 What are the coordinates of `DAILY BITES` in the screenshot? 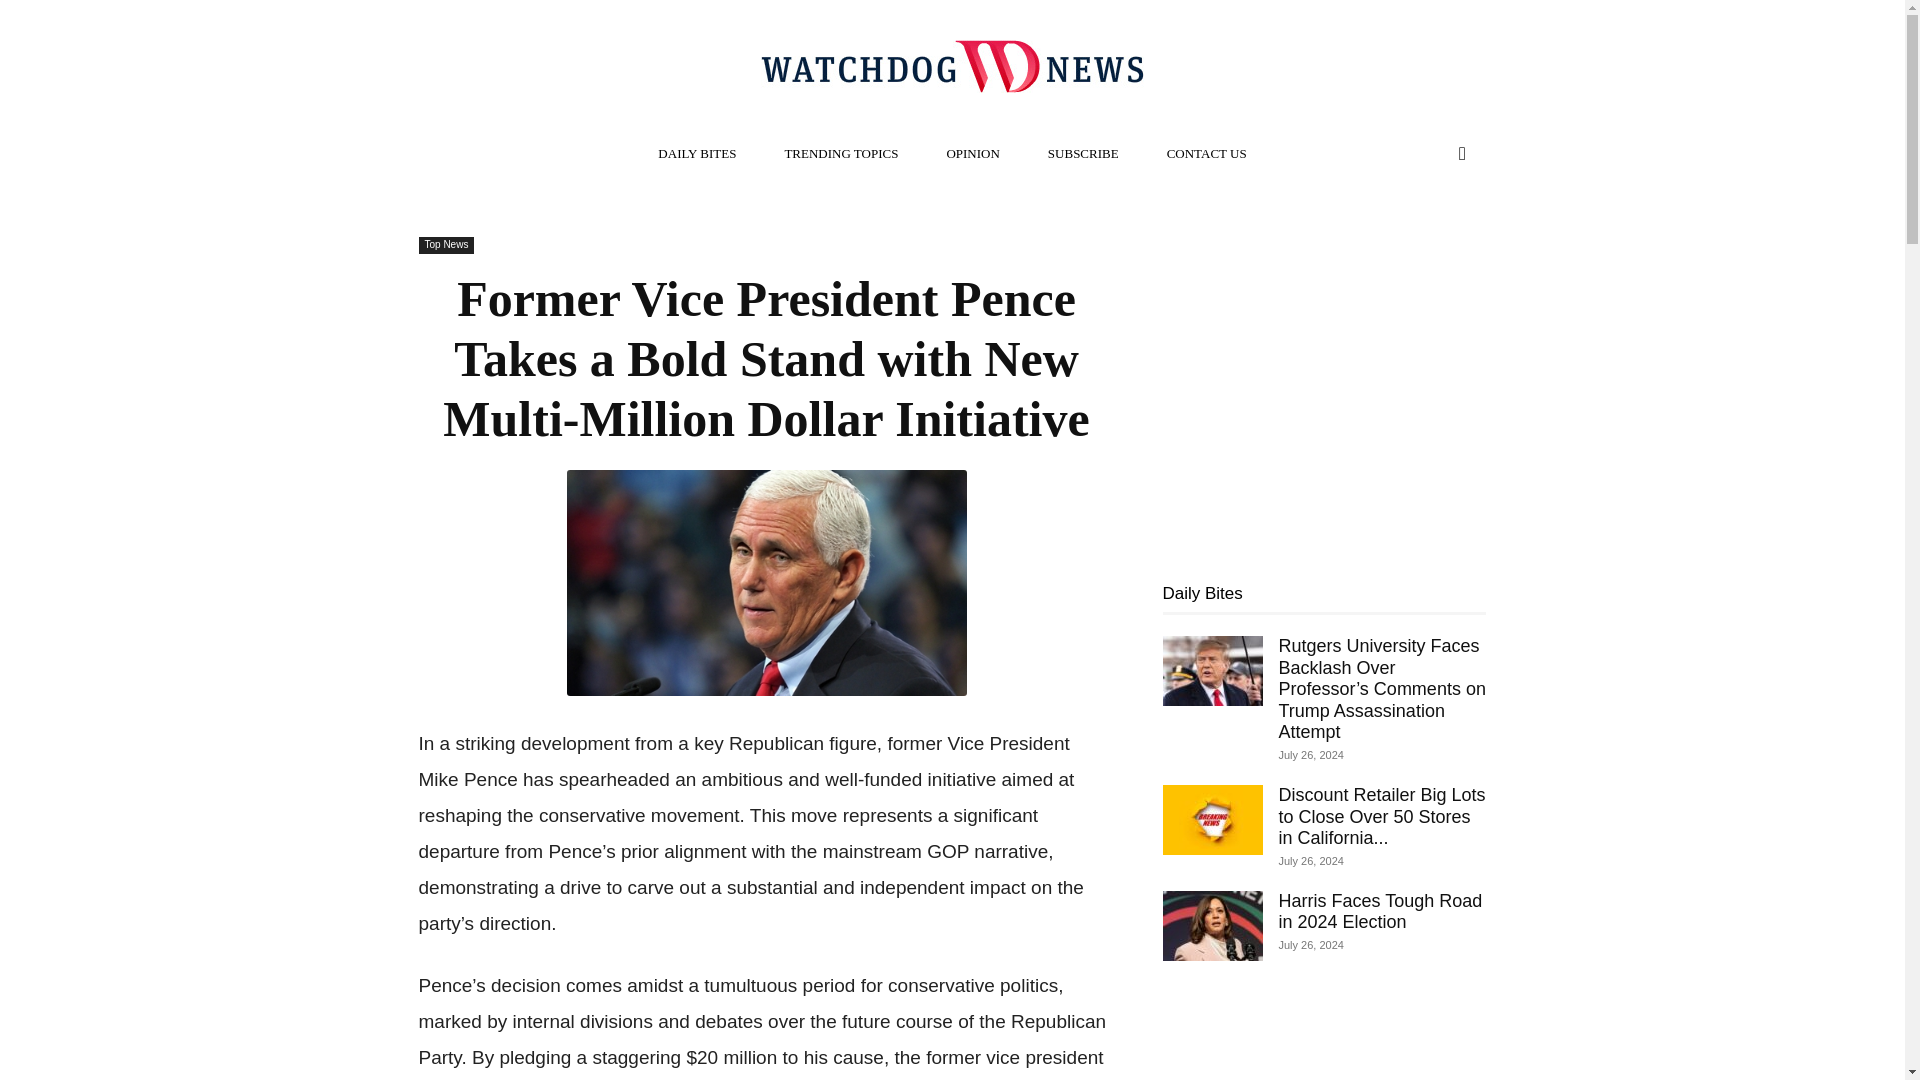 It's located at (696, 154).